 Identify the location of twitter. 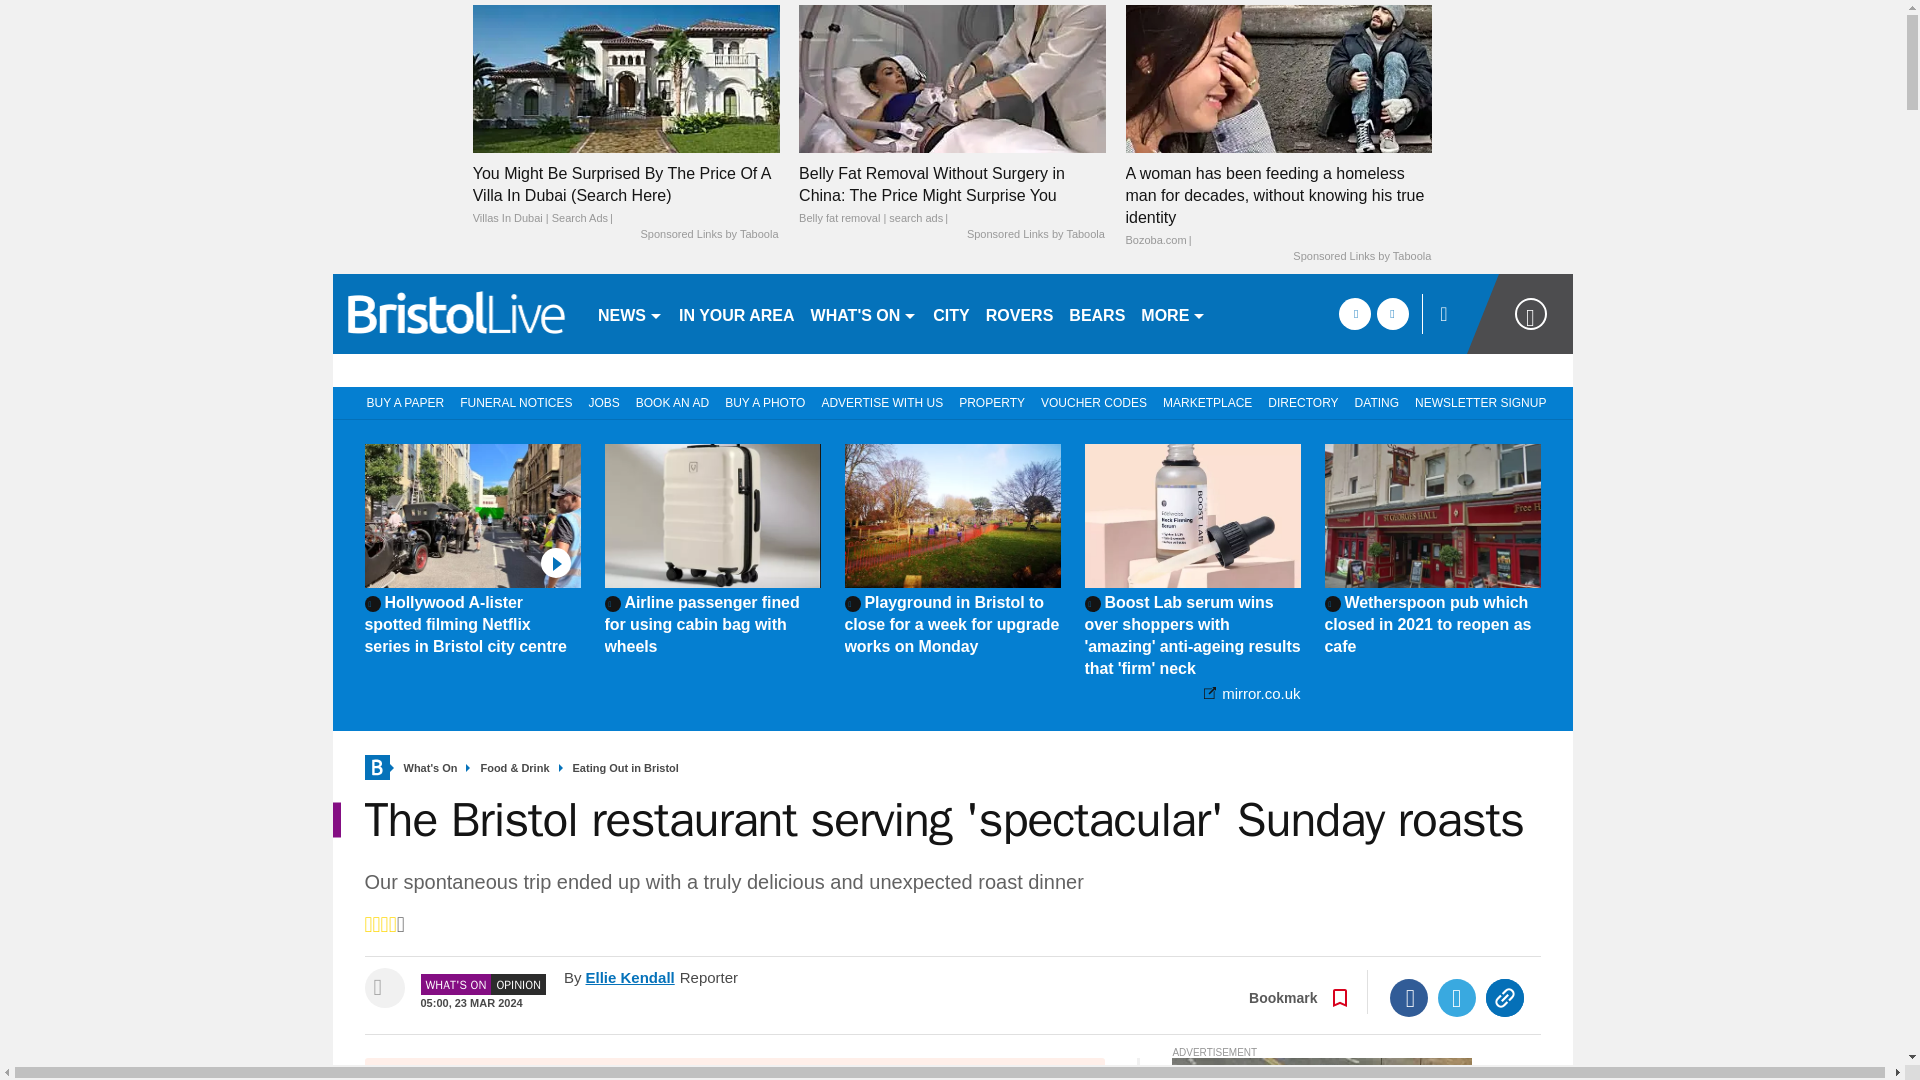
(1392, 314).